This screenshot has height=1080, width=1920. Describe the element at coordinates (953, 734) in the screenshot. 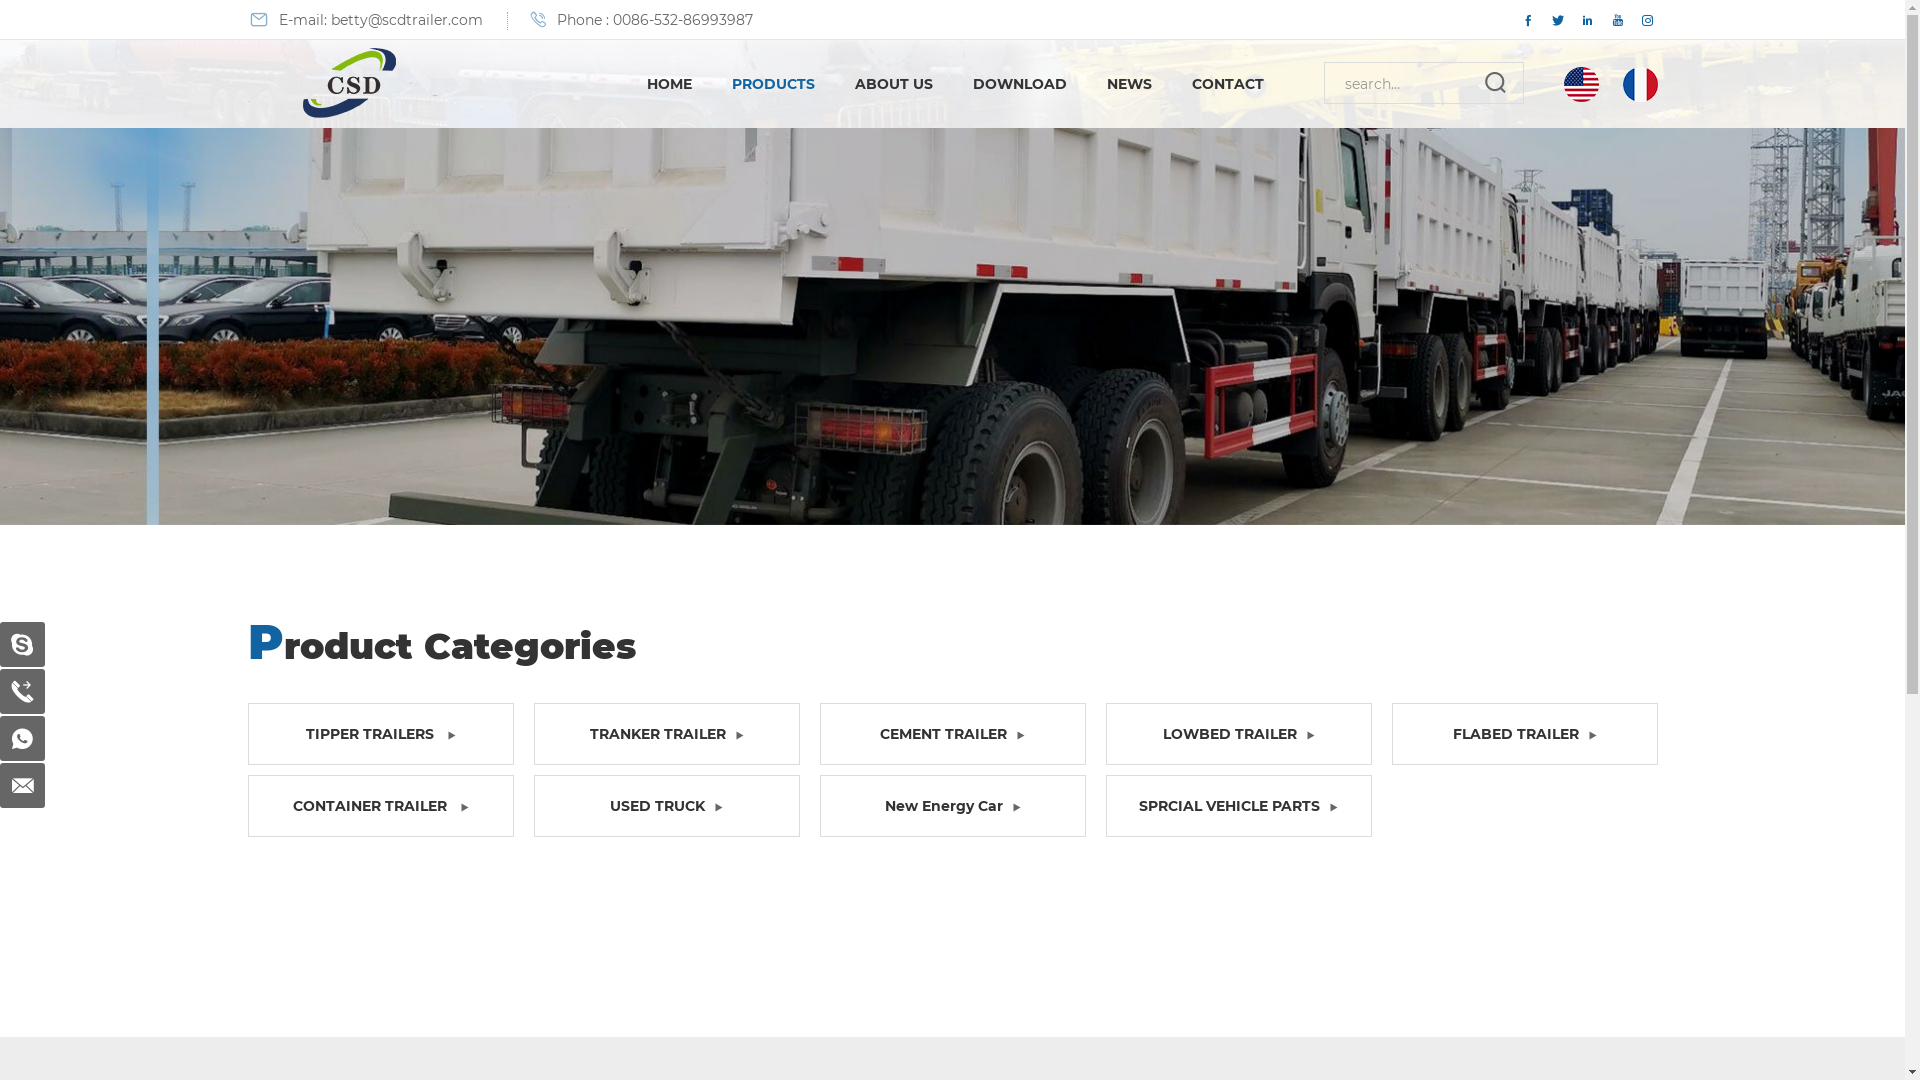

I see `CEMENT TRAILER` at that location.